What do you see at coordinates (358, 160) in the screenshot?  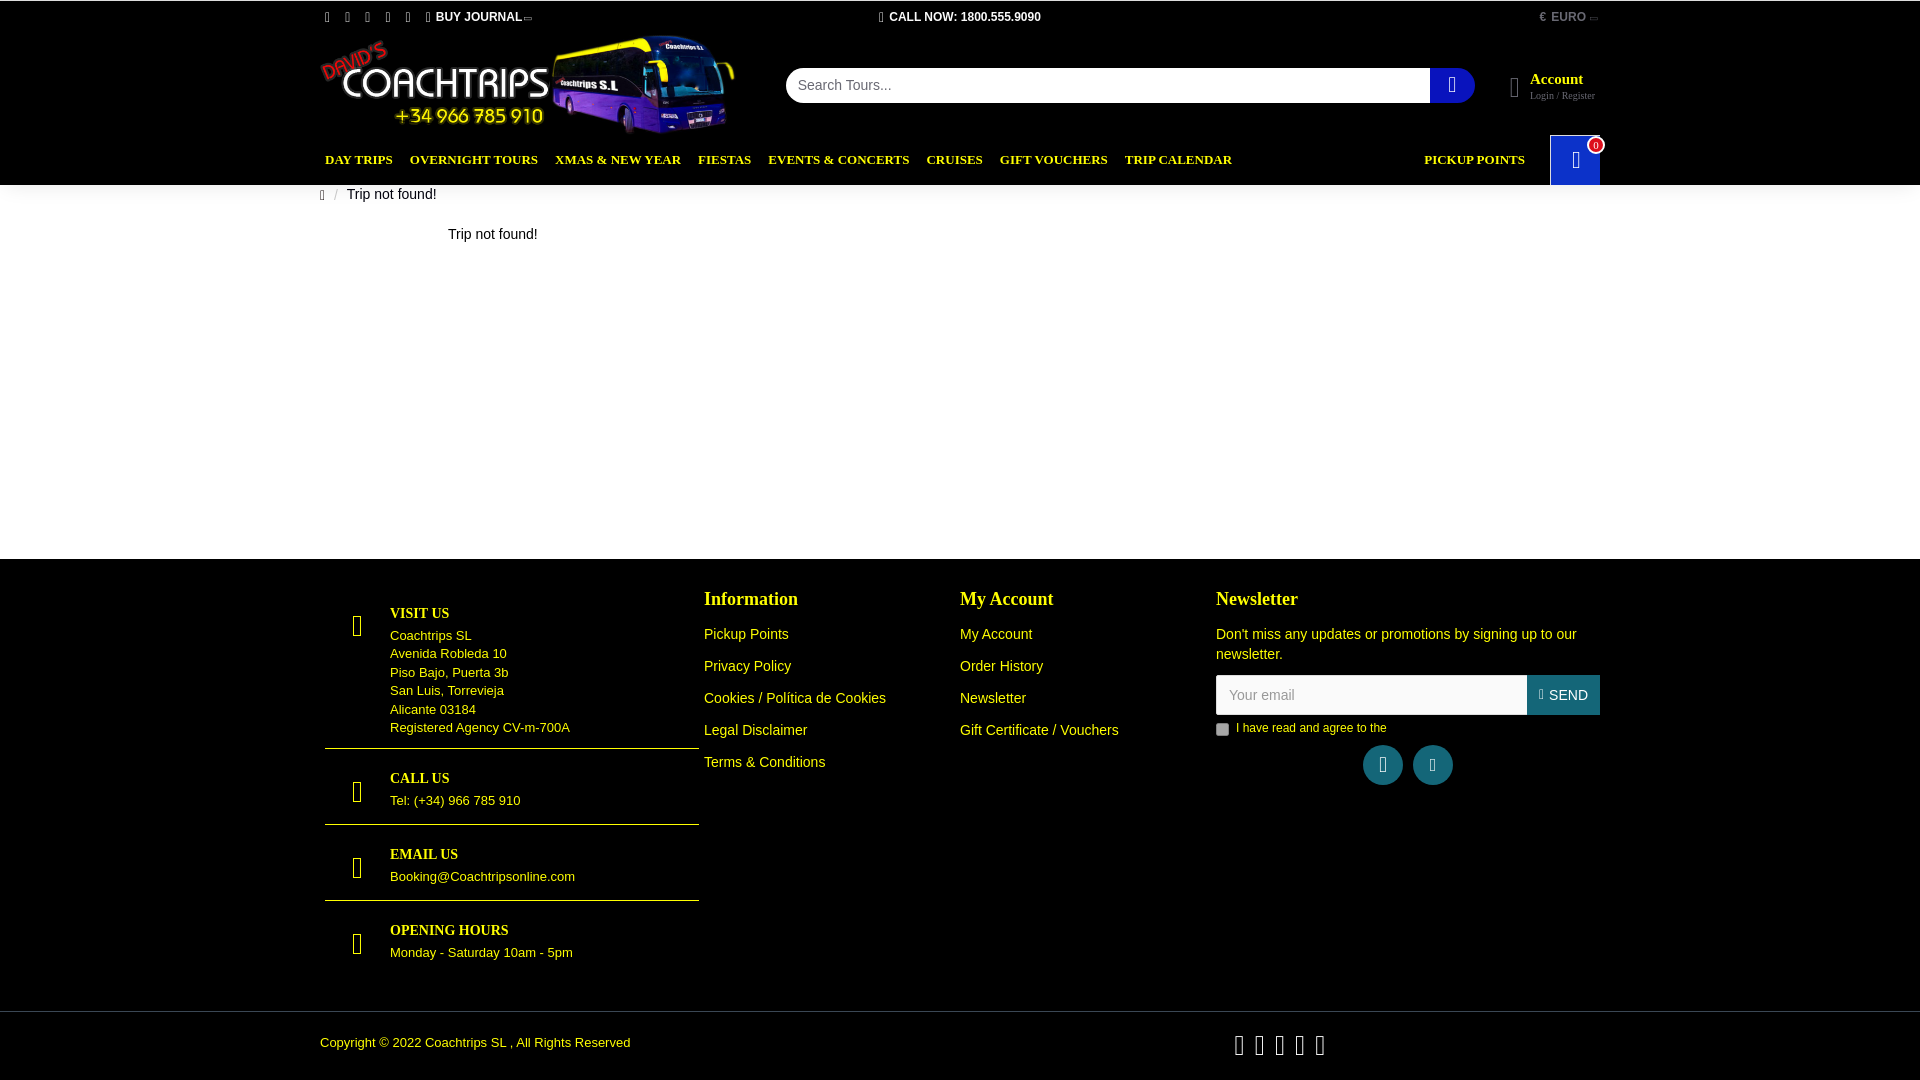 I see `DAY TRIPS` at bounding box center [358, 160].